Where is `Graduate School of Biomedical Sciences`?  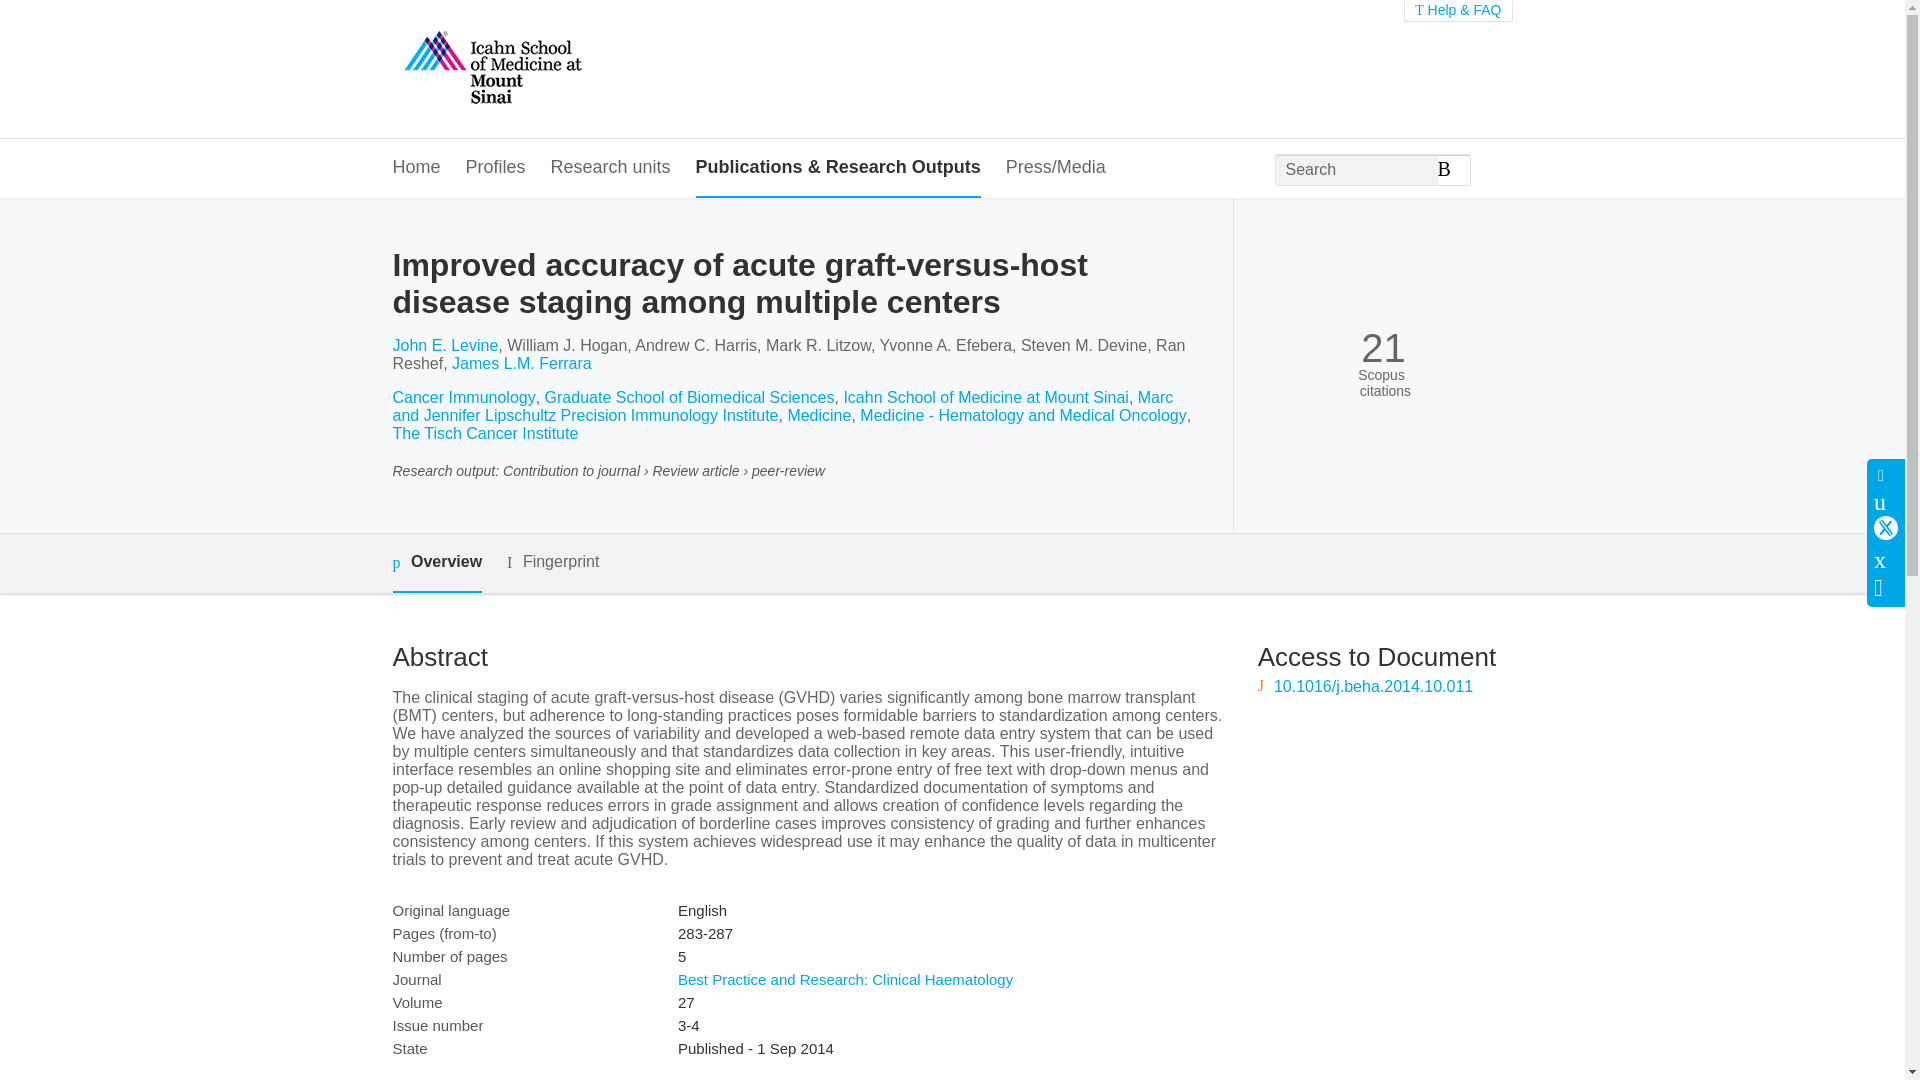 Graduate School of Biomedical Sciences is located at coordinates (690, 397).